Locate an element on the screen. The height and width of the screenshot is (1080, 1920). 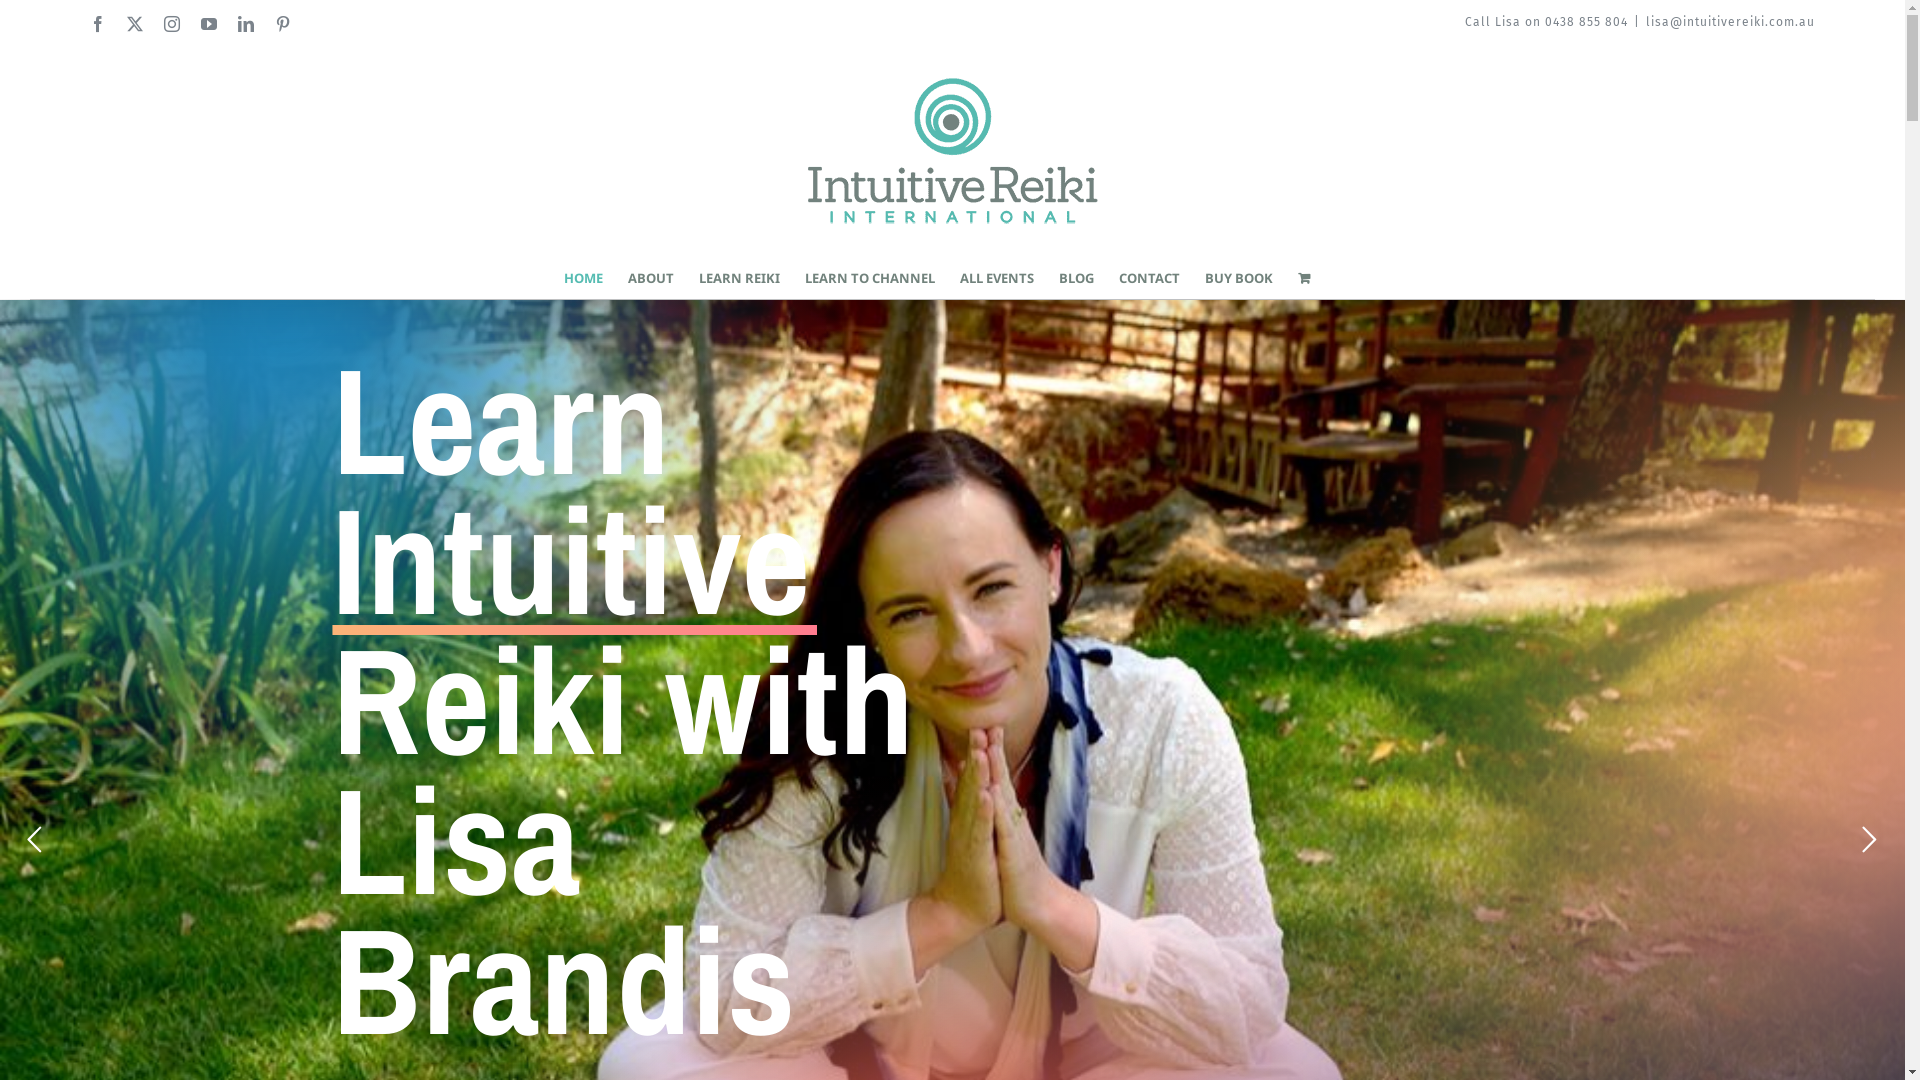
CONTACT is located at coordinates (1150, 278).